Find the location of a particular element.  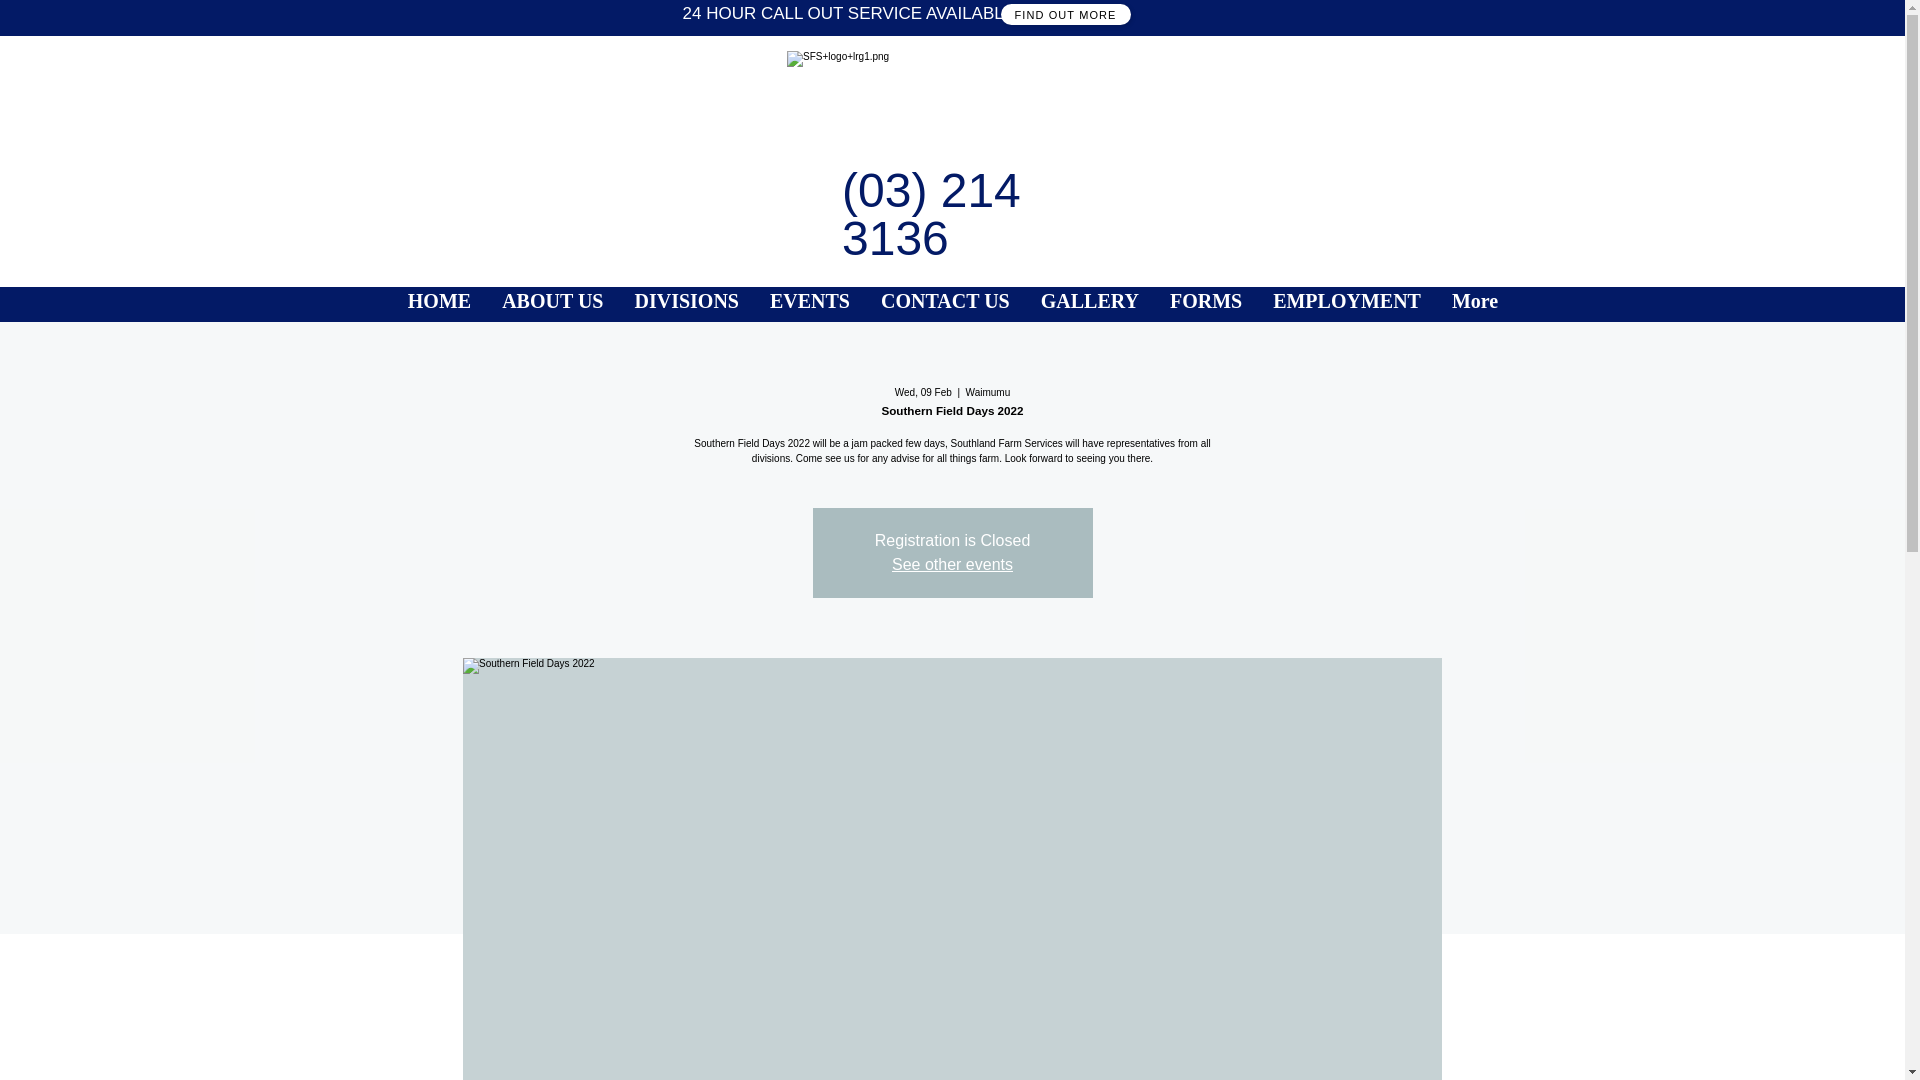

CONTACT US is located at coordinates (945, 304).